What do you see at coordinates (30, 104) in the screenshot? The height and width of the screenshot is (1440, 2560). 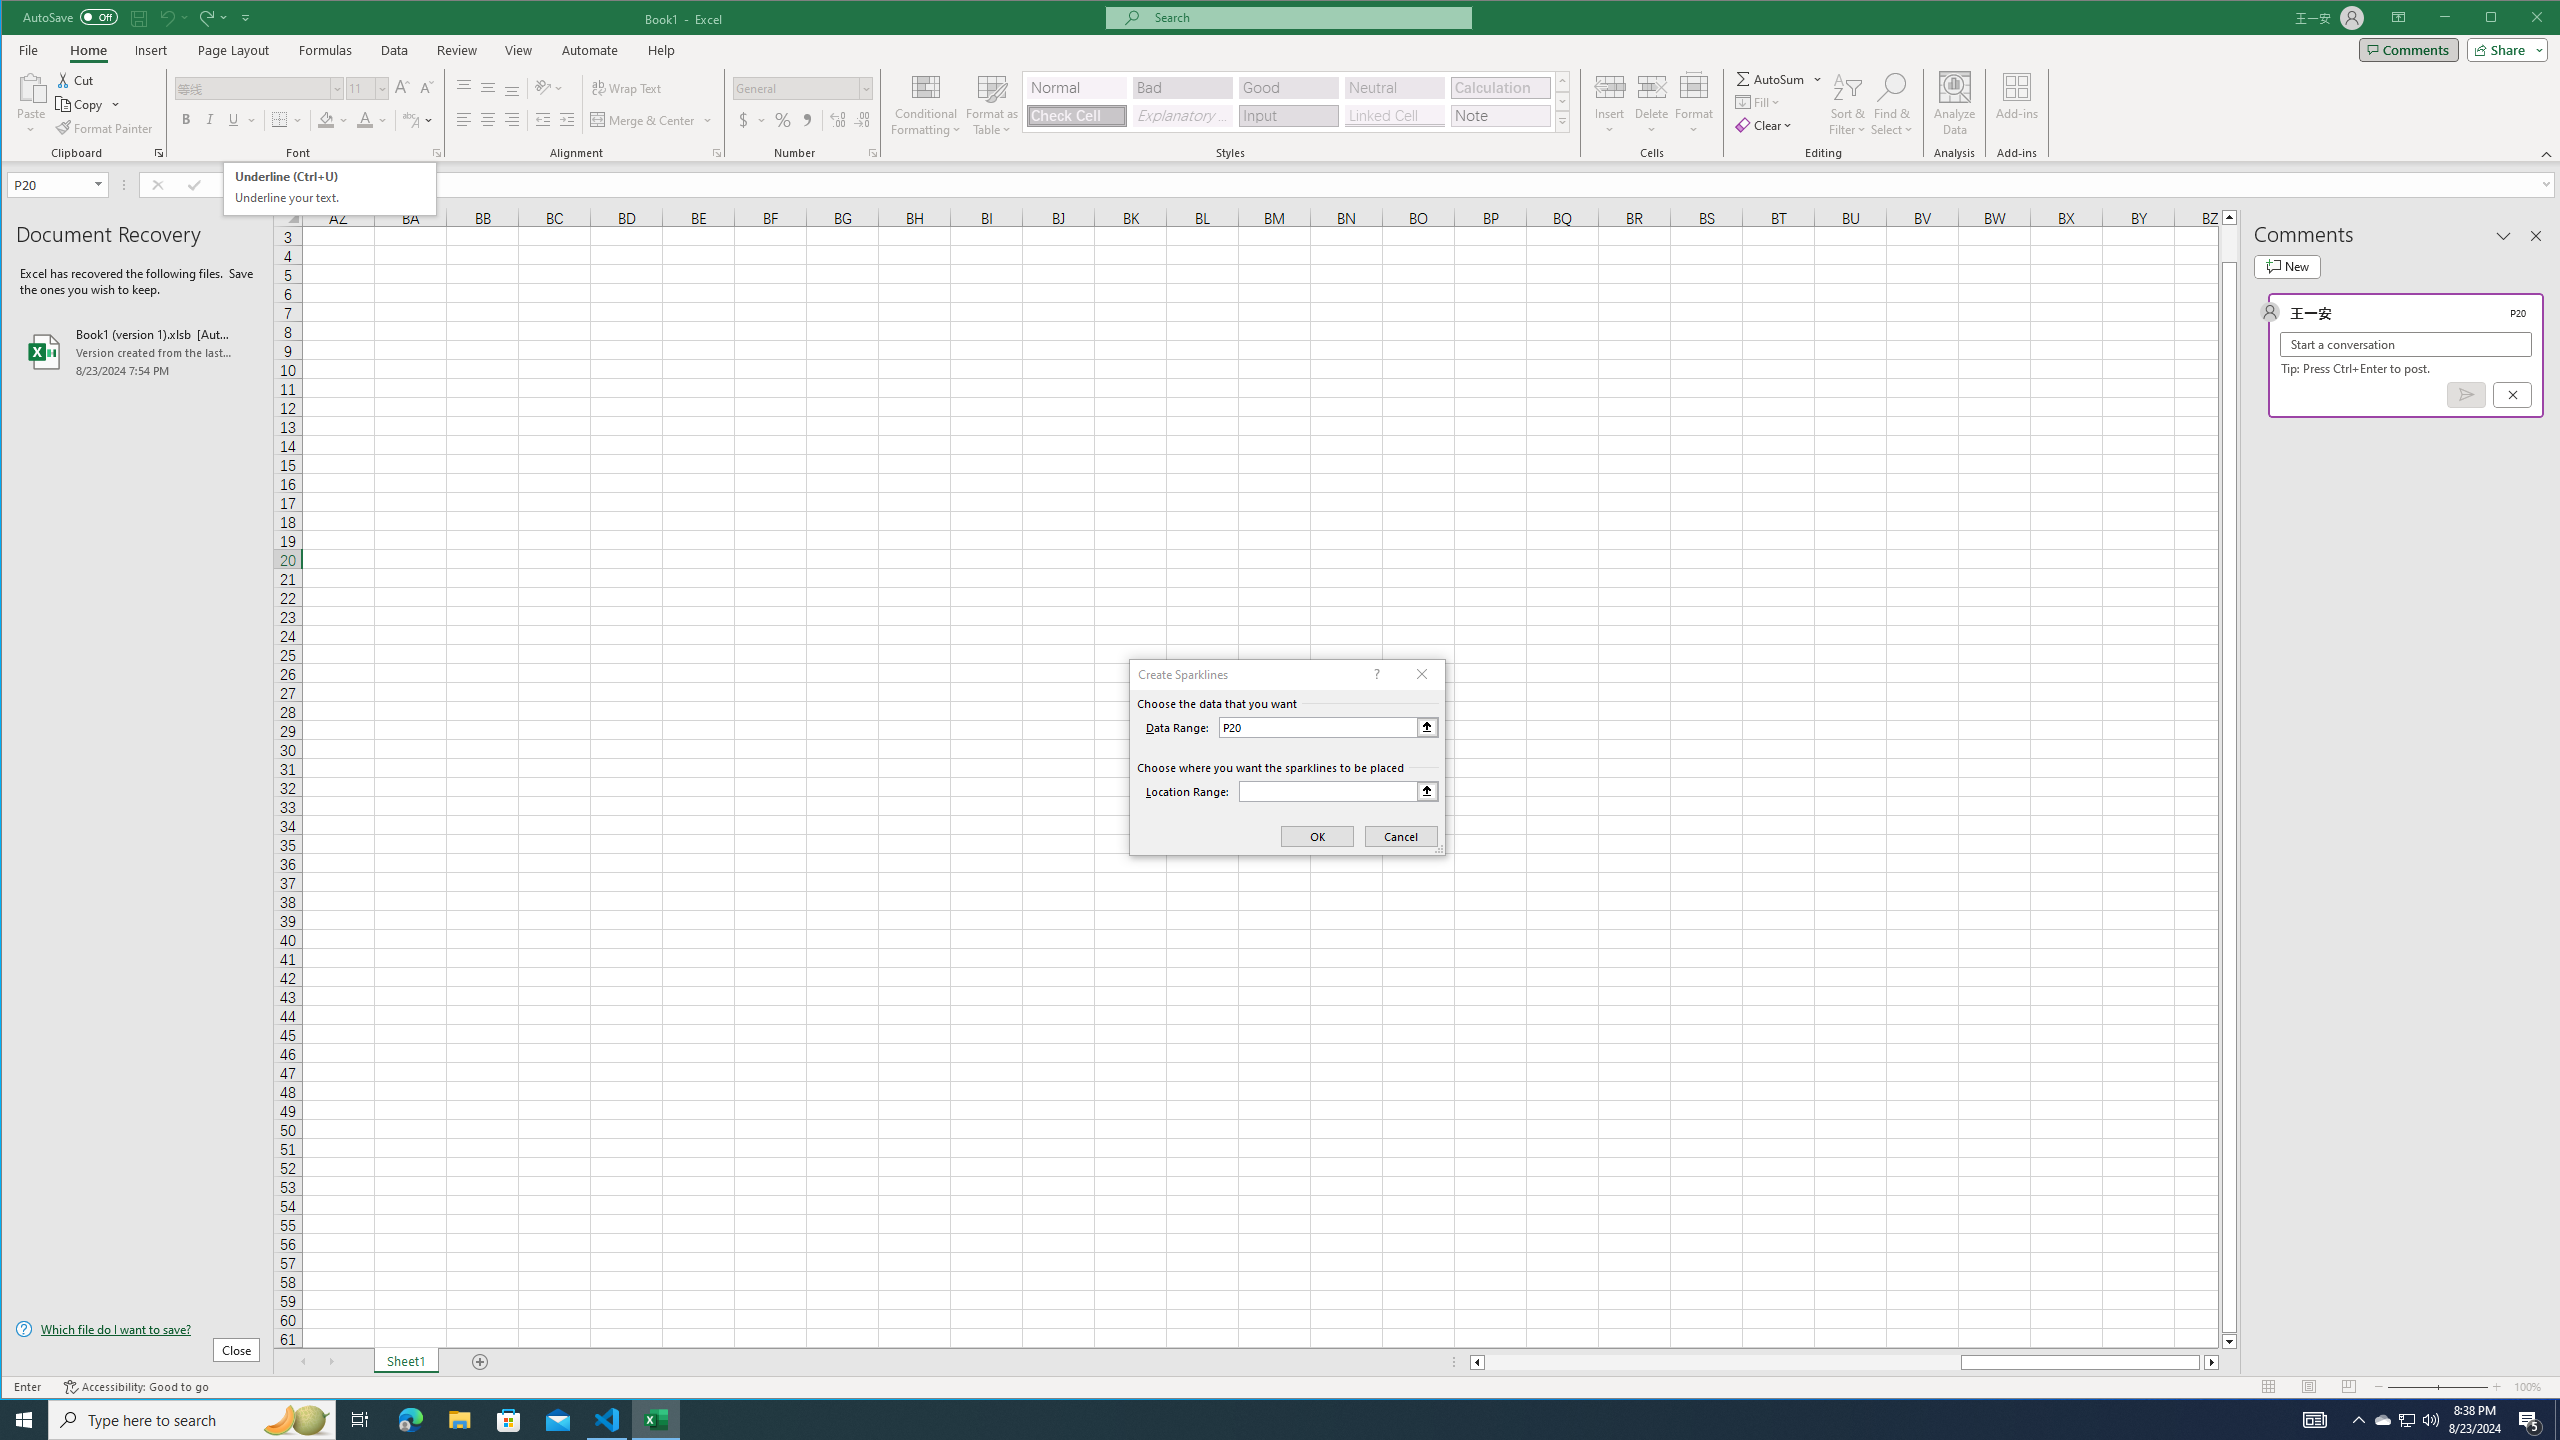 I see `Paste` at bounding box center [30, 104].